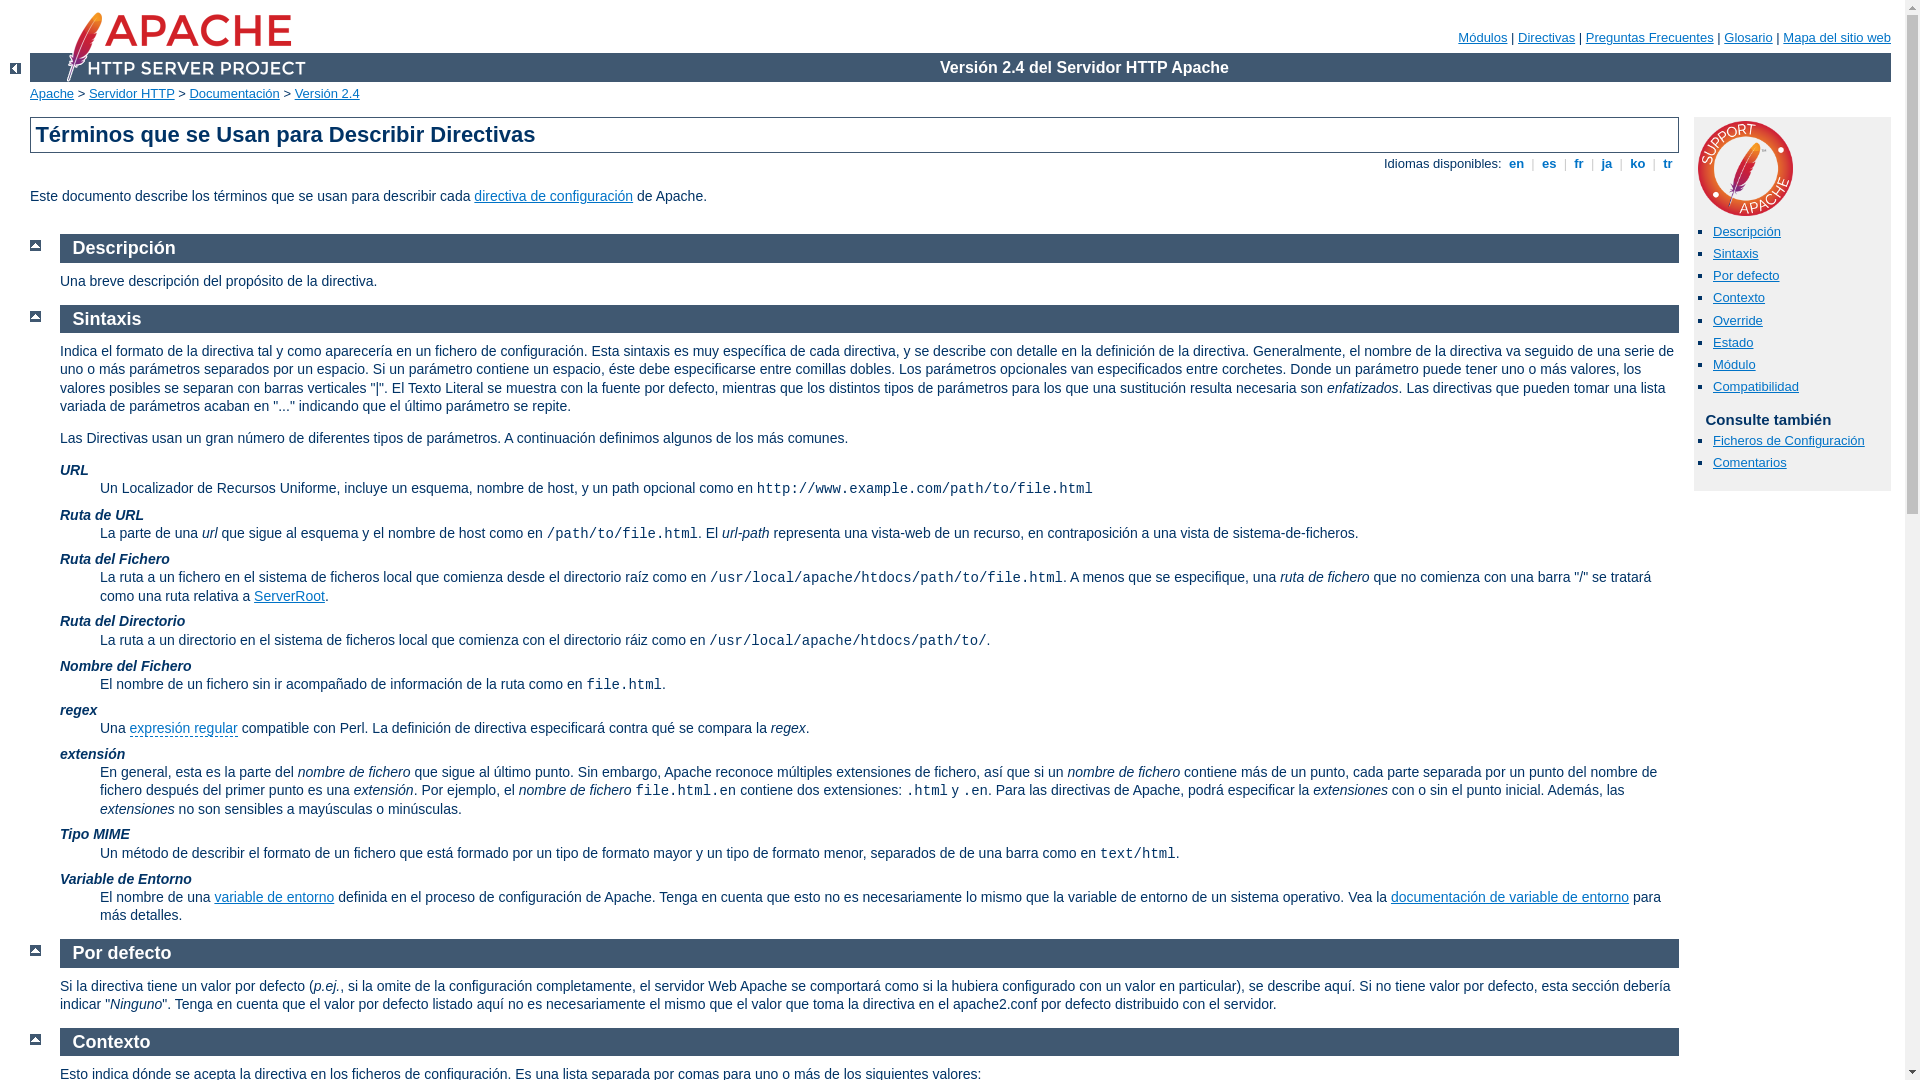  Describe the element at coordinates (1736, 254) in the screenshot. I see `Sintaxis` at that location.